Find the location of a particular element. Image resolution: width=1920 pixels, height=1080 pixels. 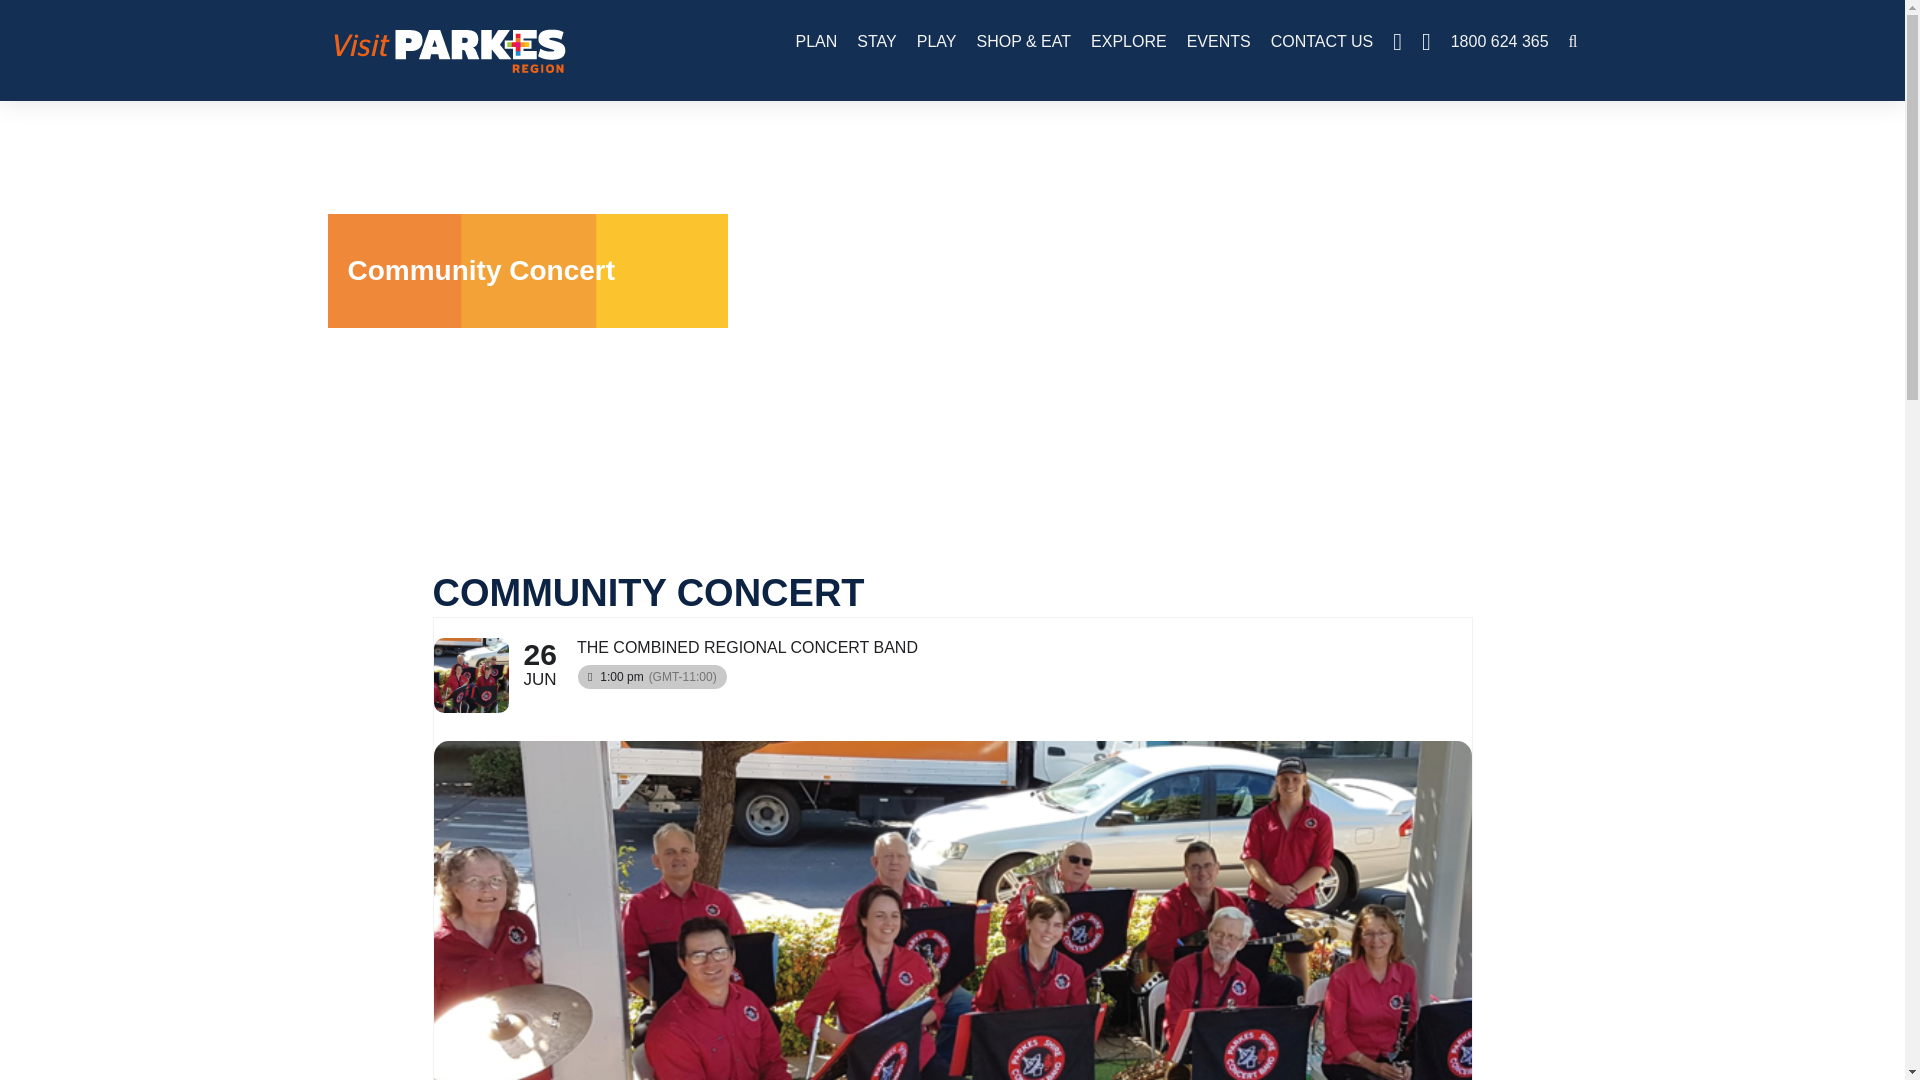

EXPLORE is located at coordinates (1128, 42).